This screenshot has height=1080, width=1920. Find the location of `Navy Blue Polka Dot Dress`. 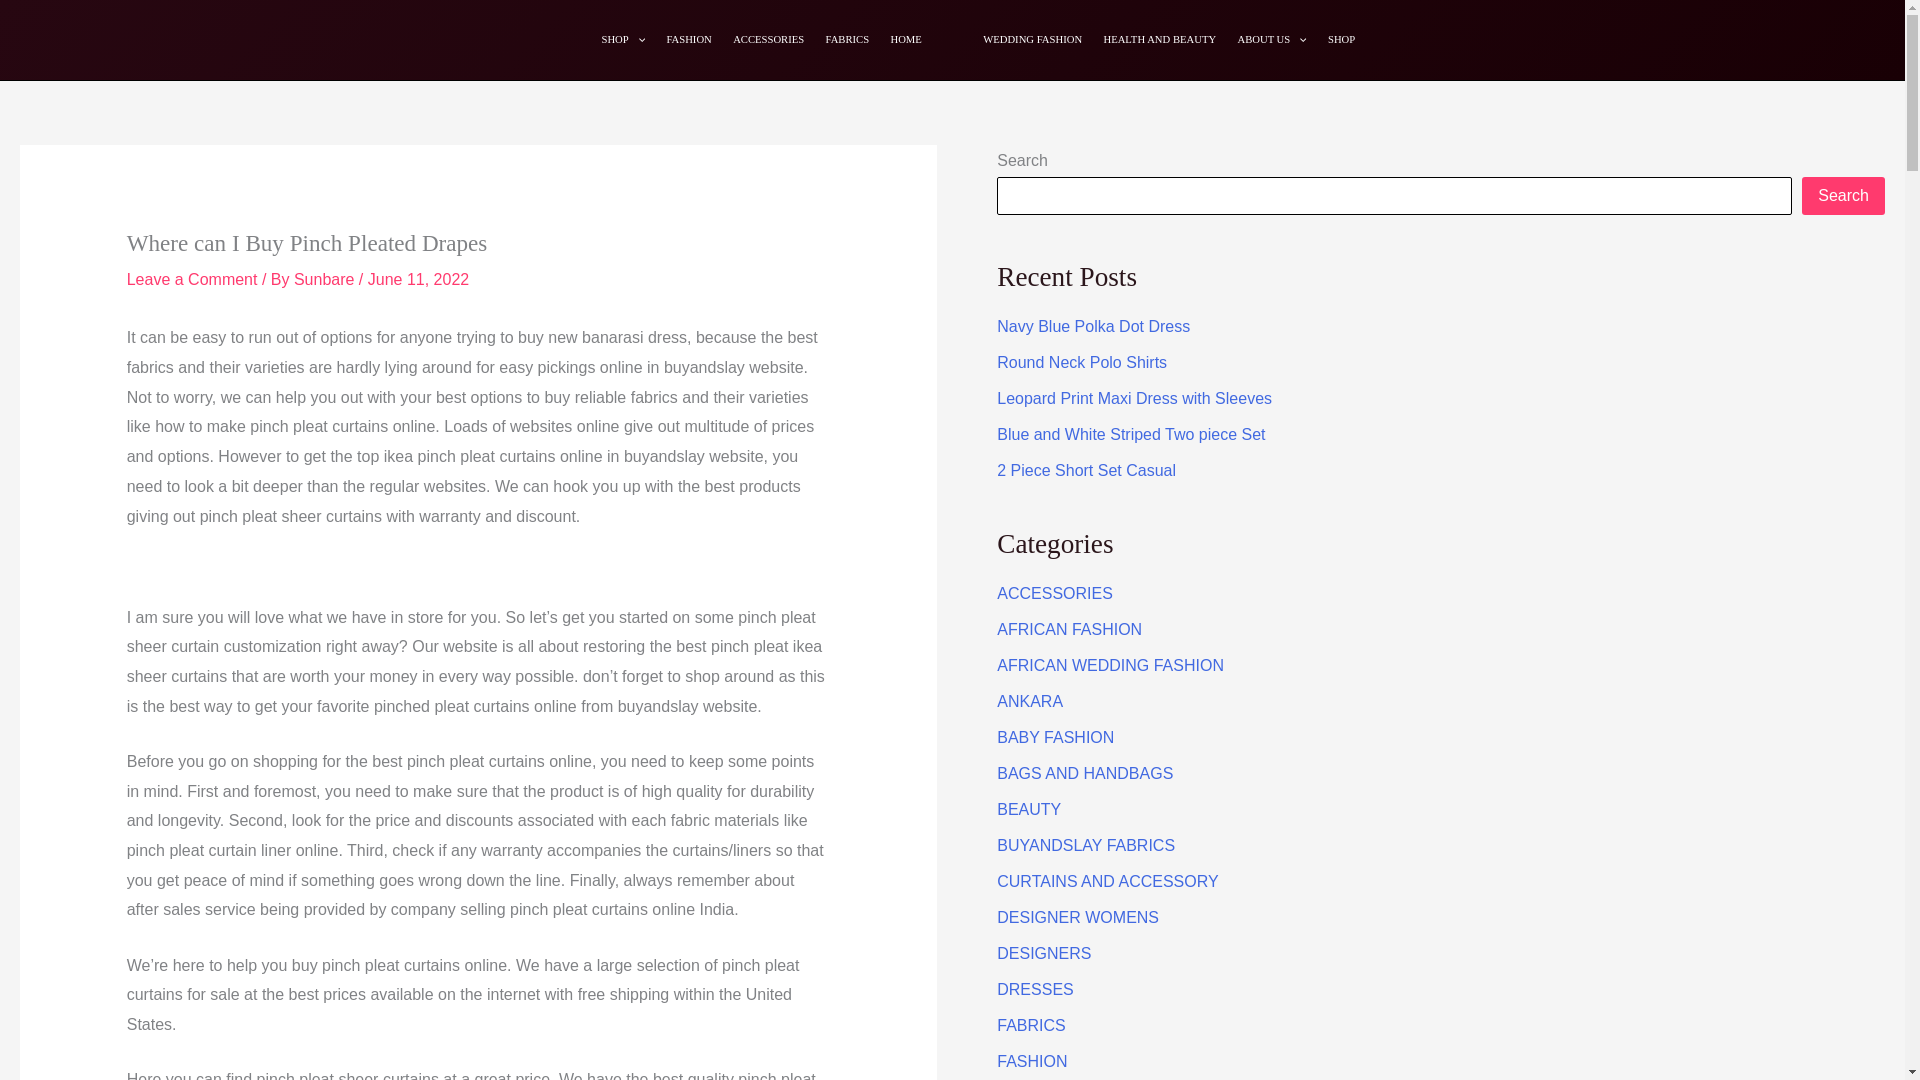

Navy Blue Polka Dot Dress is located at coordinates (1093, 326).